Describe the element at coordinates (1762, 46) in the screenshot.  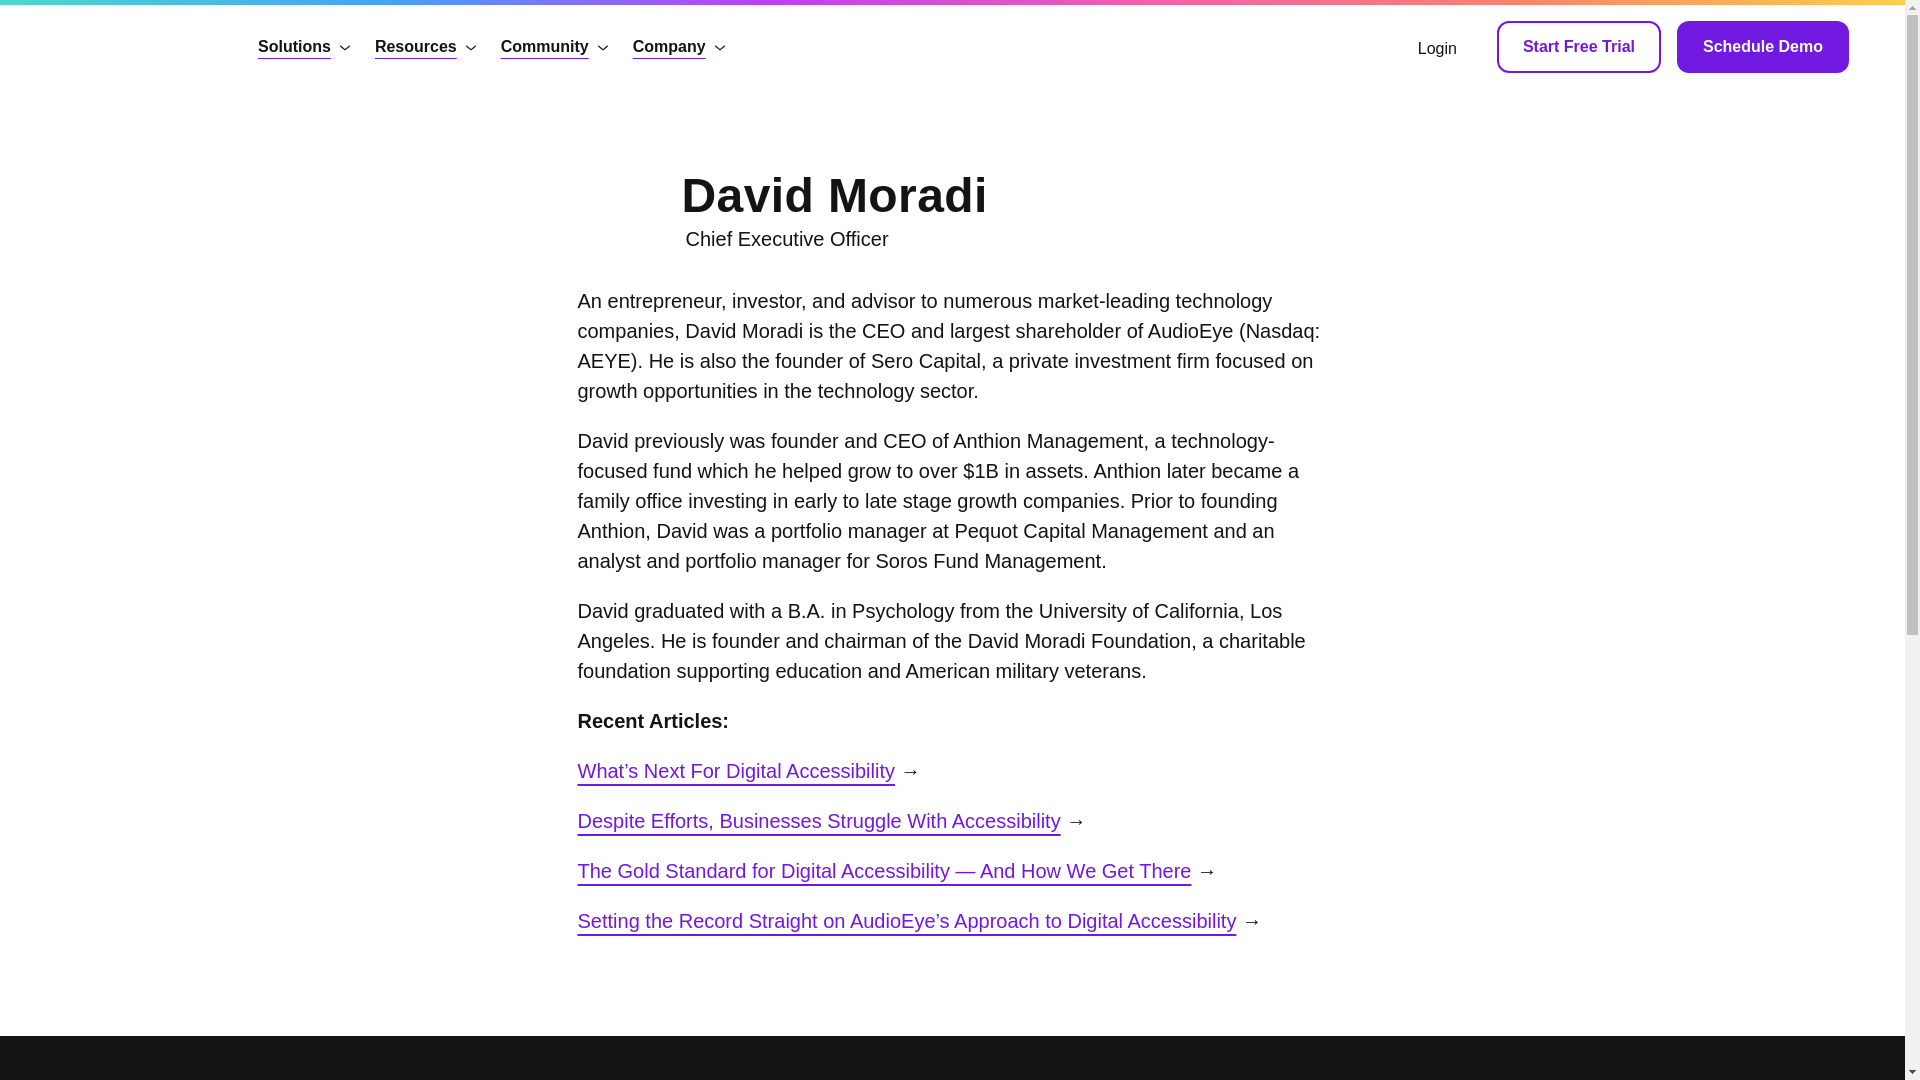
I see `Start Free Trial` at that location.